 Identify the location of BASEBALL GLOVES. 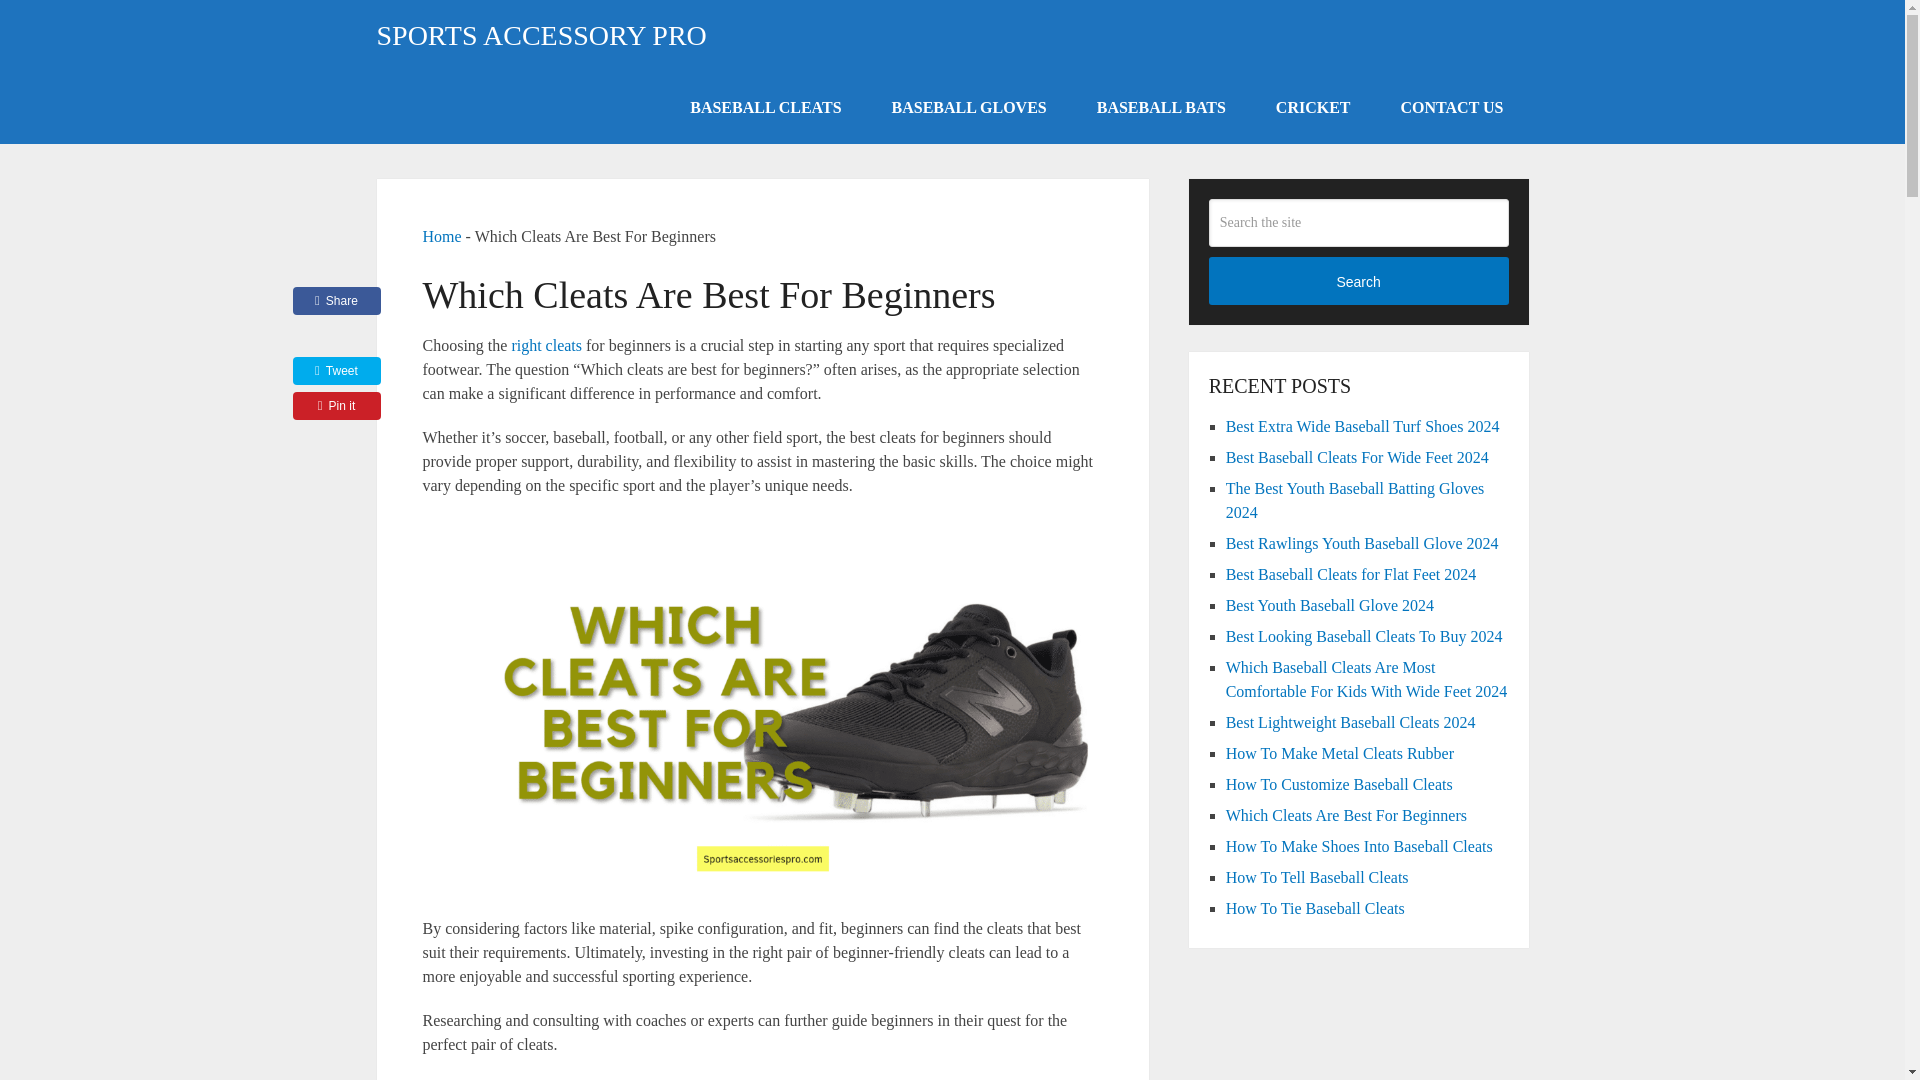
(969, 108).